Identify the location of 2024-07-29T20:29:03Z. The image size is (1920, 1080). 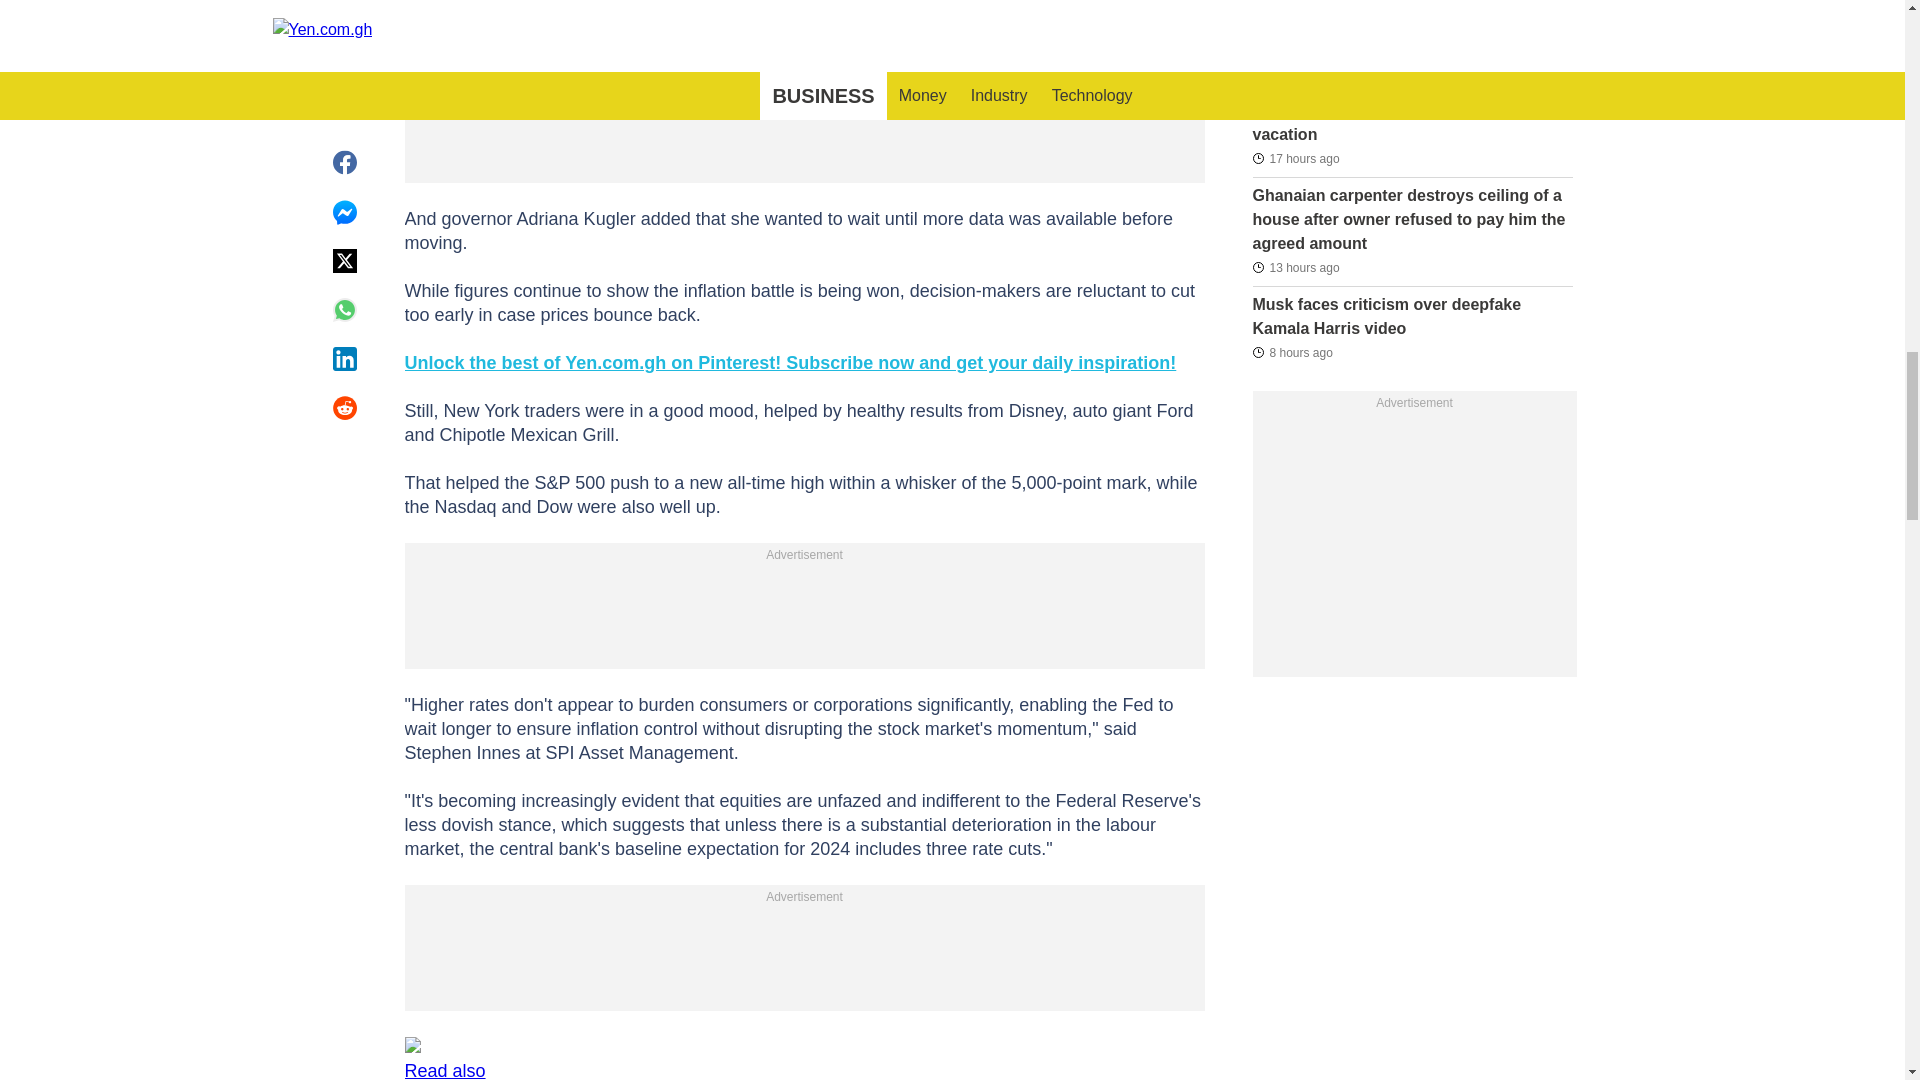
(1292, 352).